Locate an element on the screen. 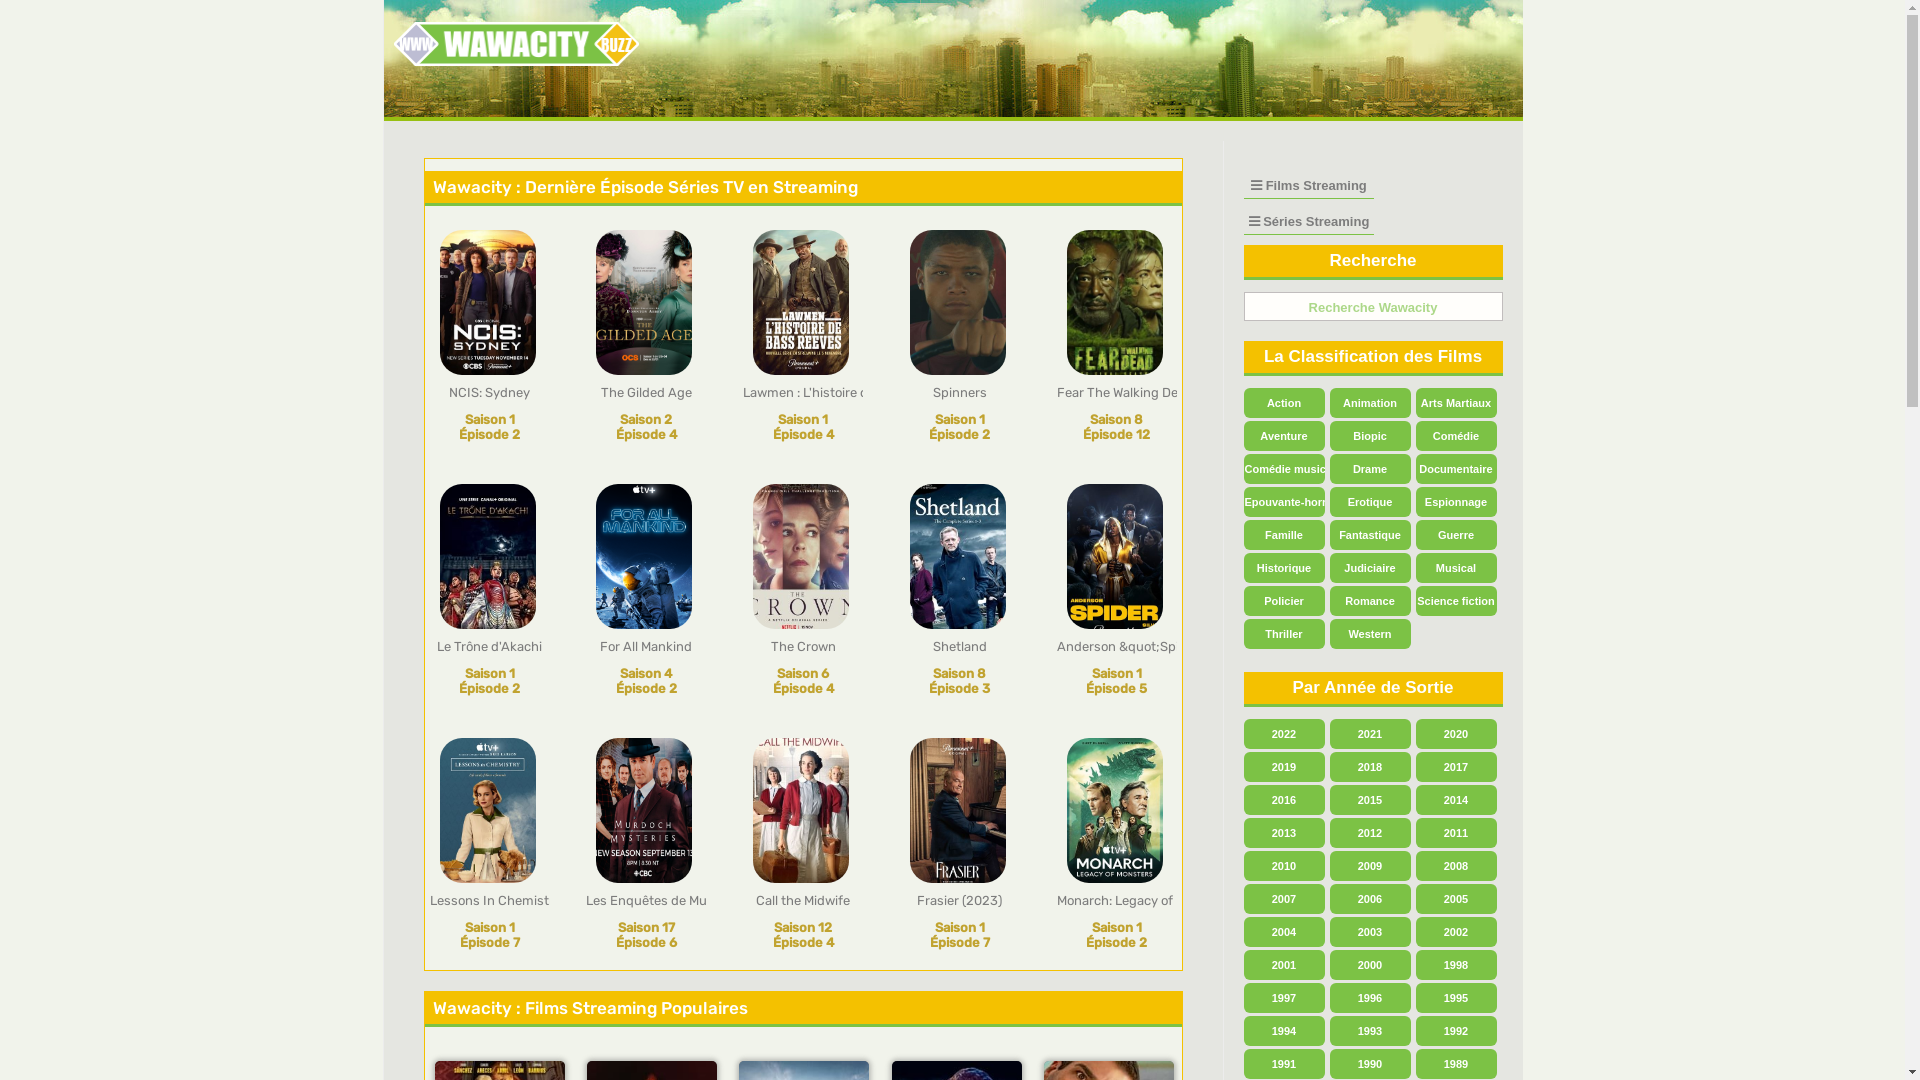 Image resolution: width=1920 pixels, height=1080 pixels. 2011 is located at coordinates (1456, 833).